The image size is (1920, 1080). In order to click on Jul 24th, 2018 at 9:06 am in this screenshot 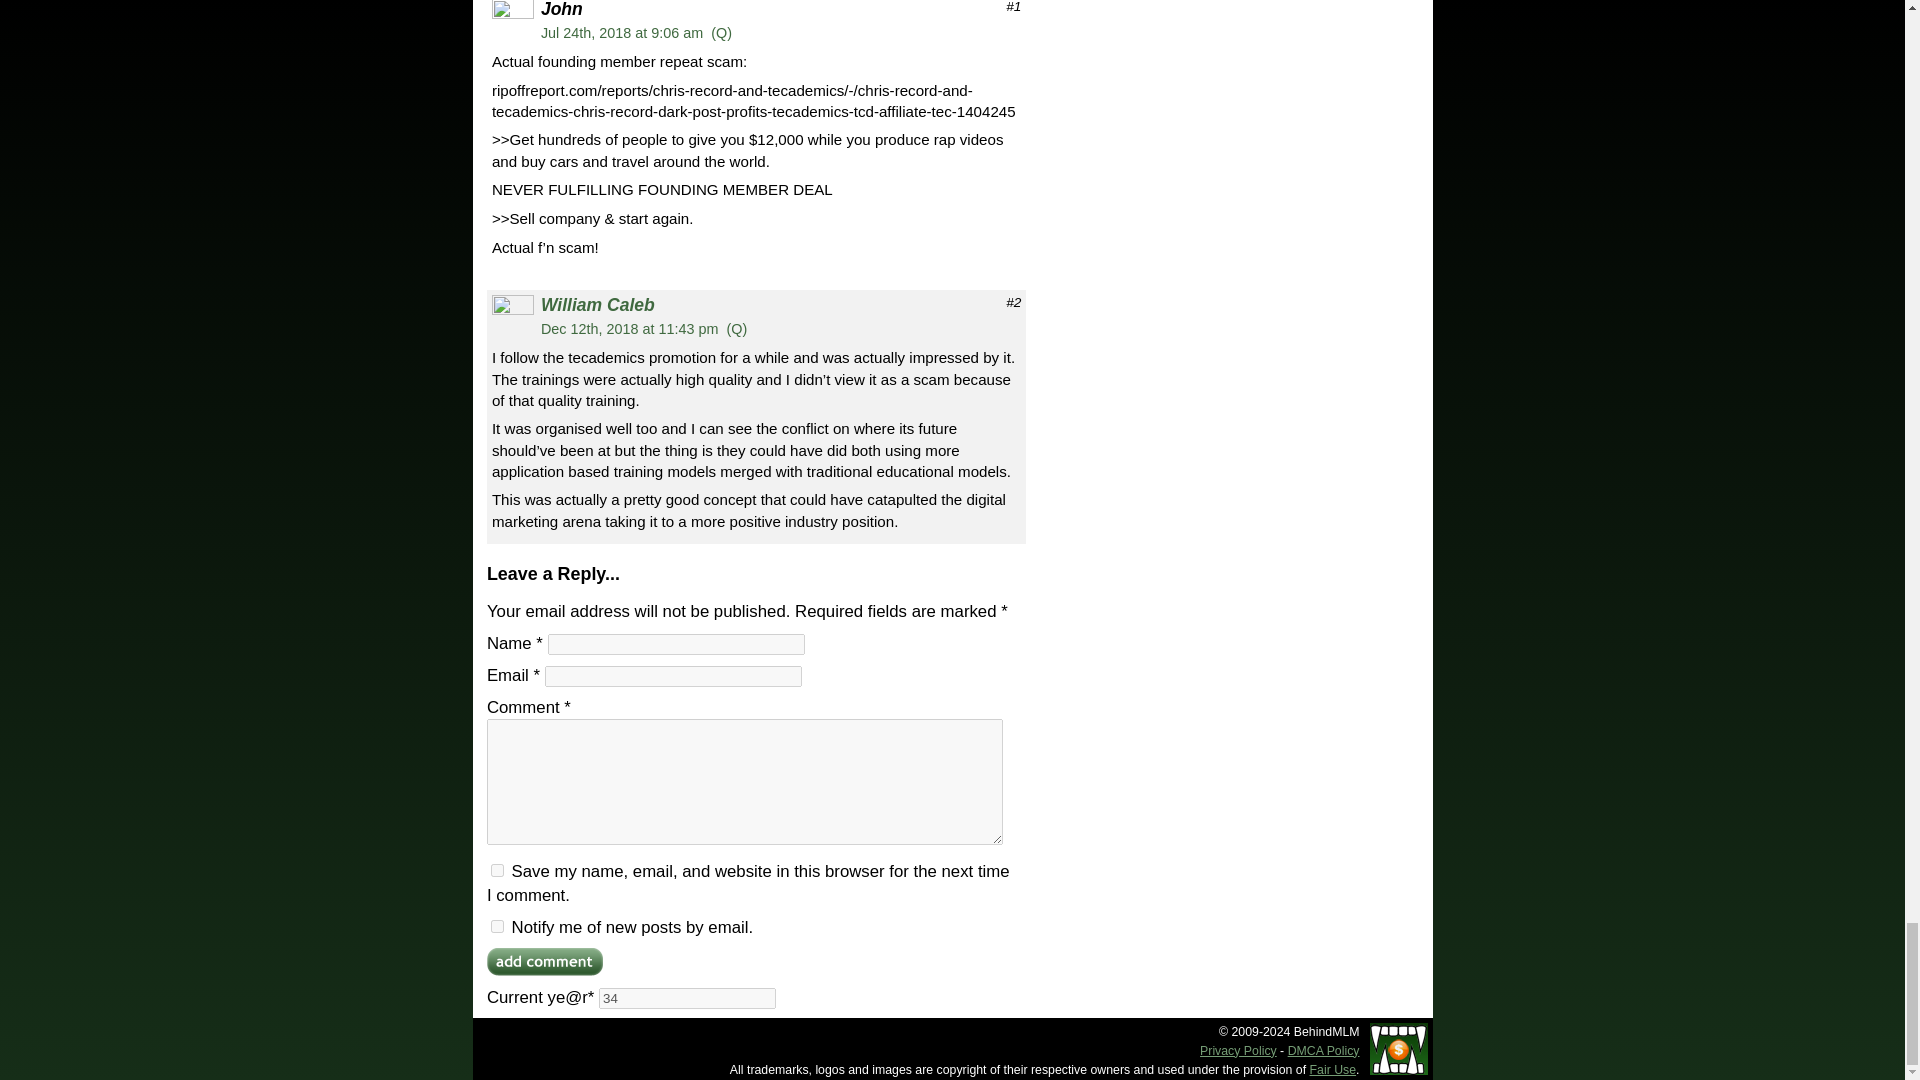, I will do `click(622, 32)`.